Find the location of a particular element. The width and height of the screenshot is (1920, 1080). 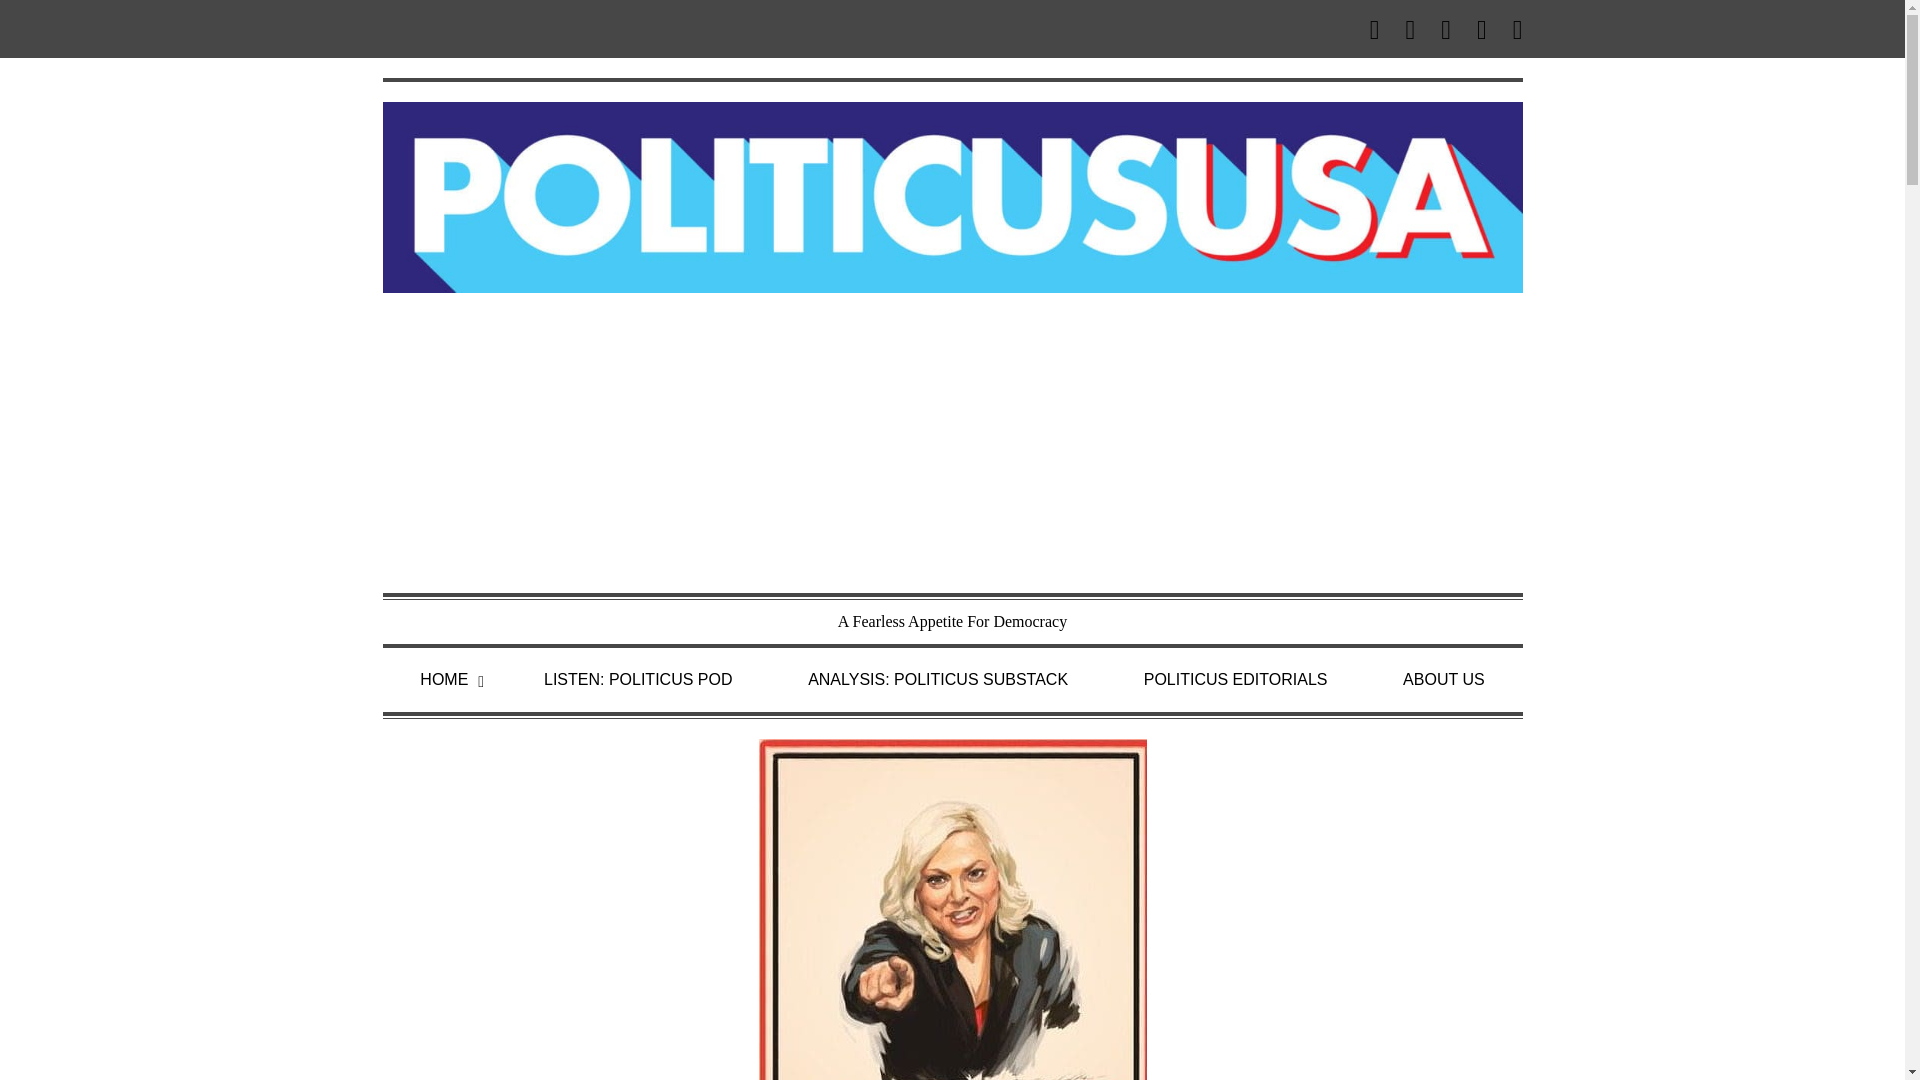

Feed RSS is located at coordinates (1374, 29).